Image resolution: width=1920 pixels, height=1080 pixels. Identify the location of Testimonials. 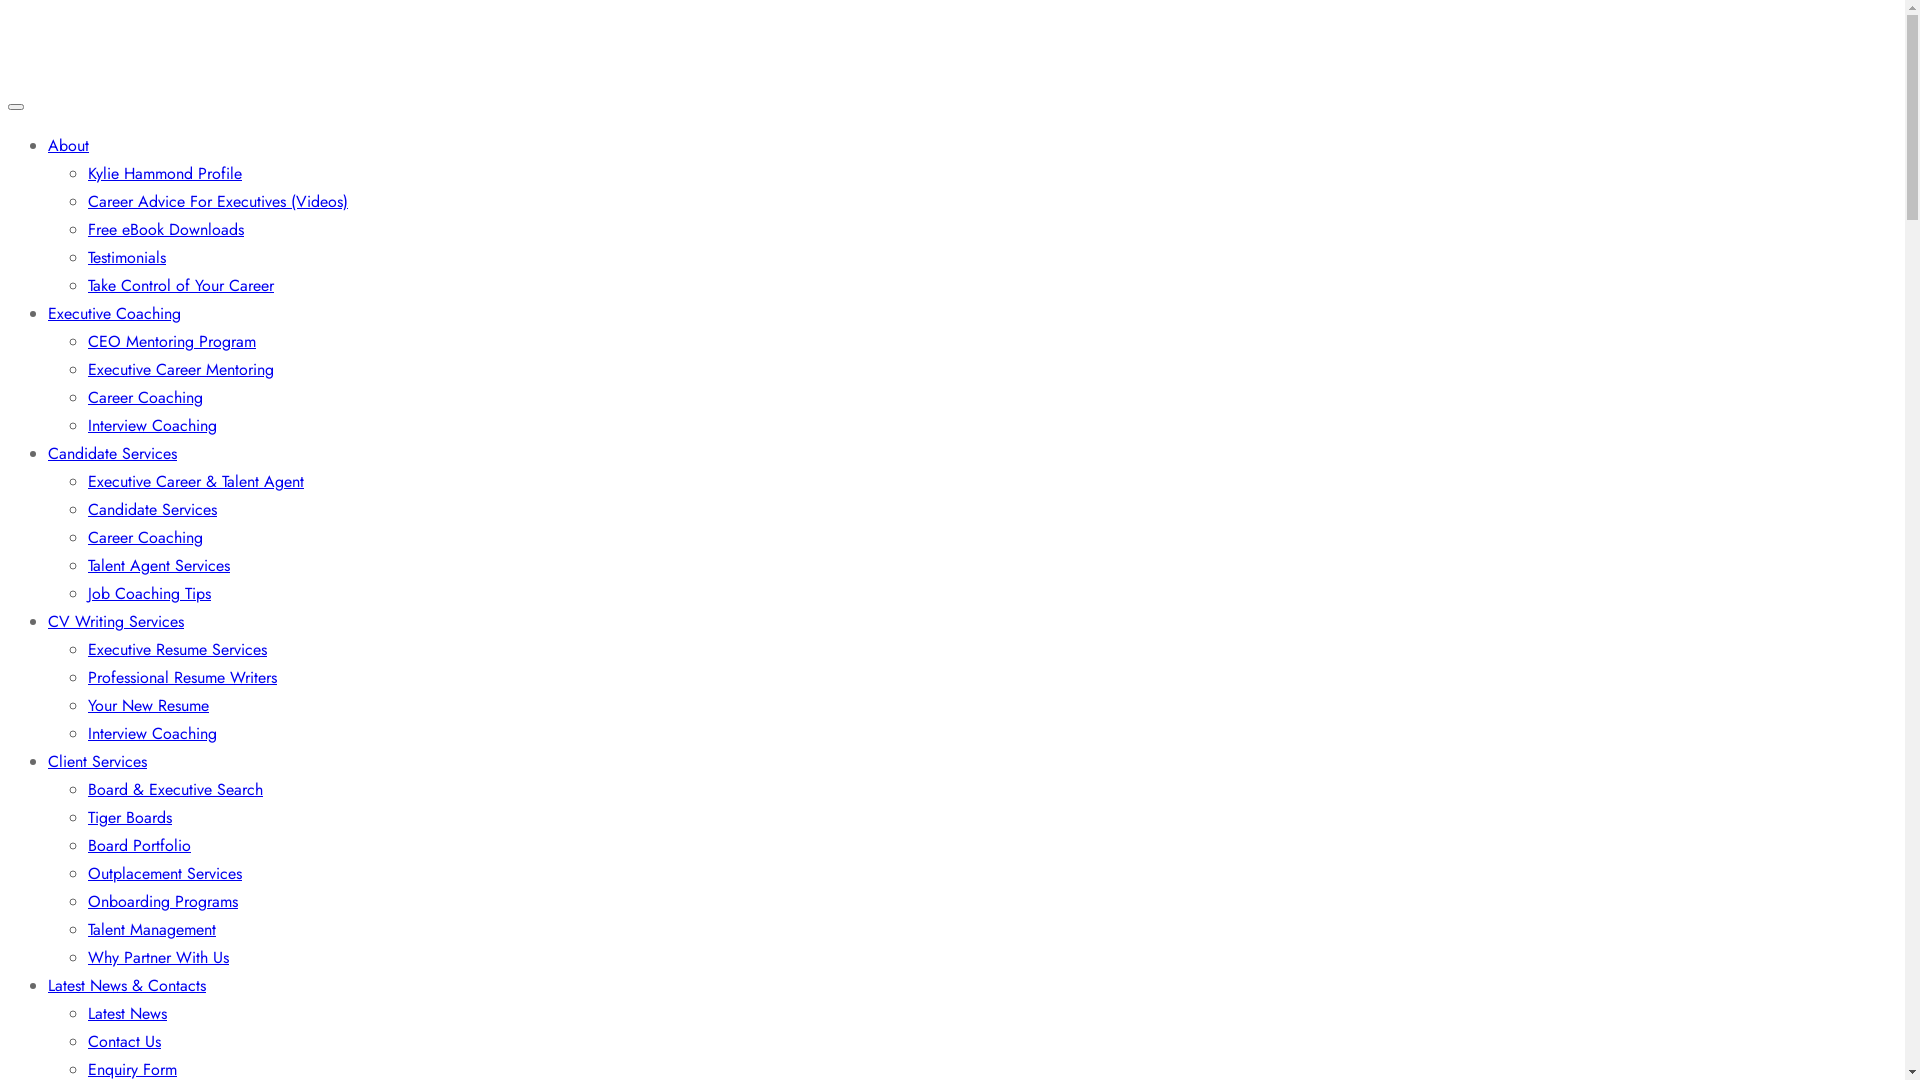
(127, 258).